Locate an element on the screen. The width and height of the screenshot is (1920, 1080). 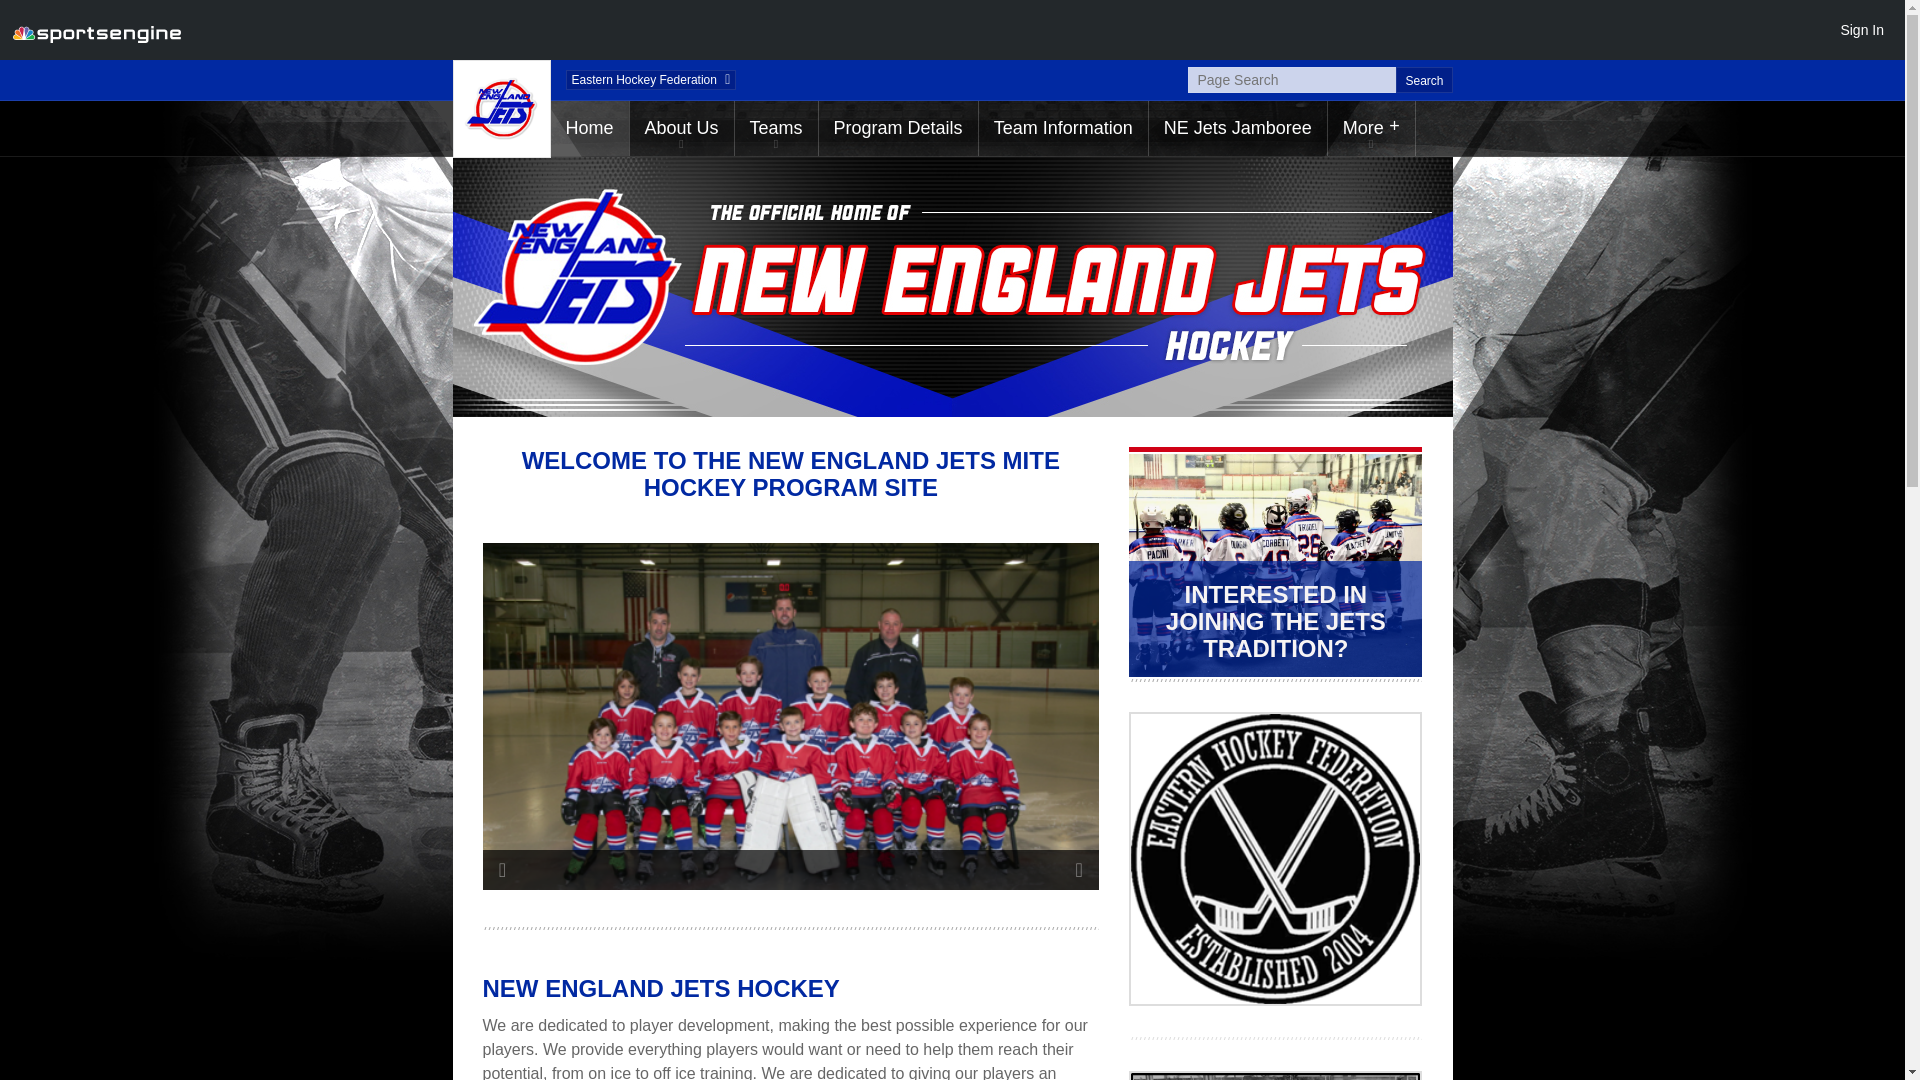
click to go to 'NEJetsJamboree' is located at coordinates (1237, 128).